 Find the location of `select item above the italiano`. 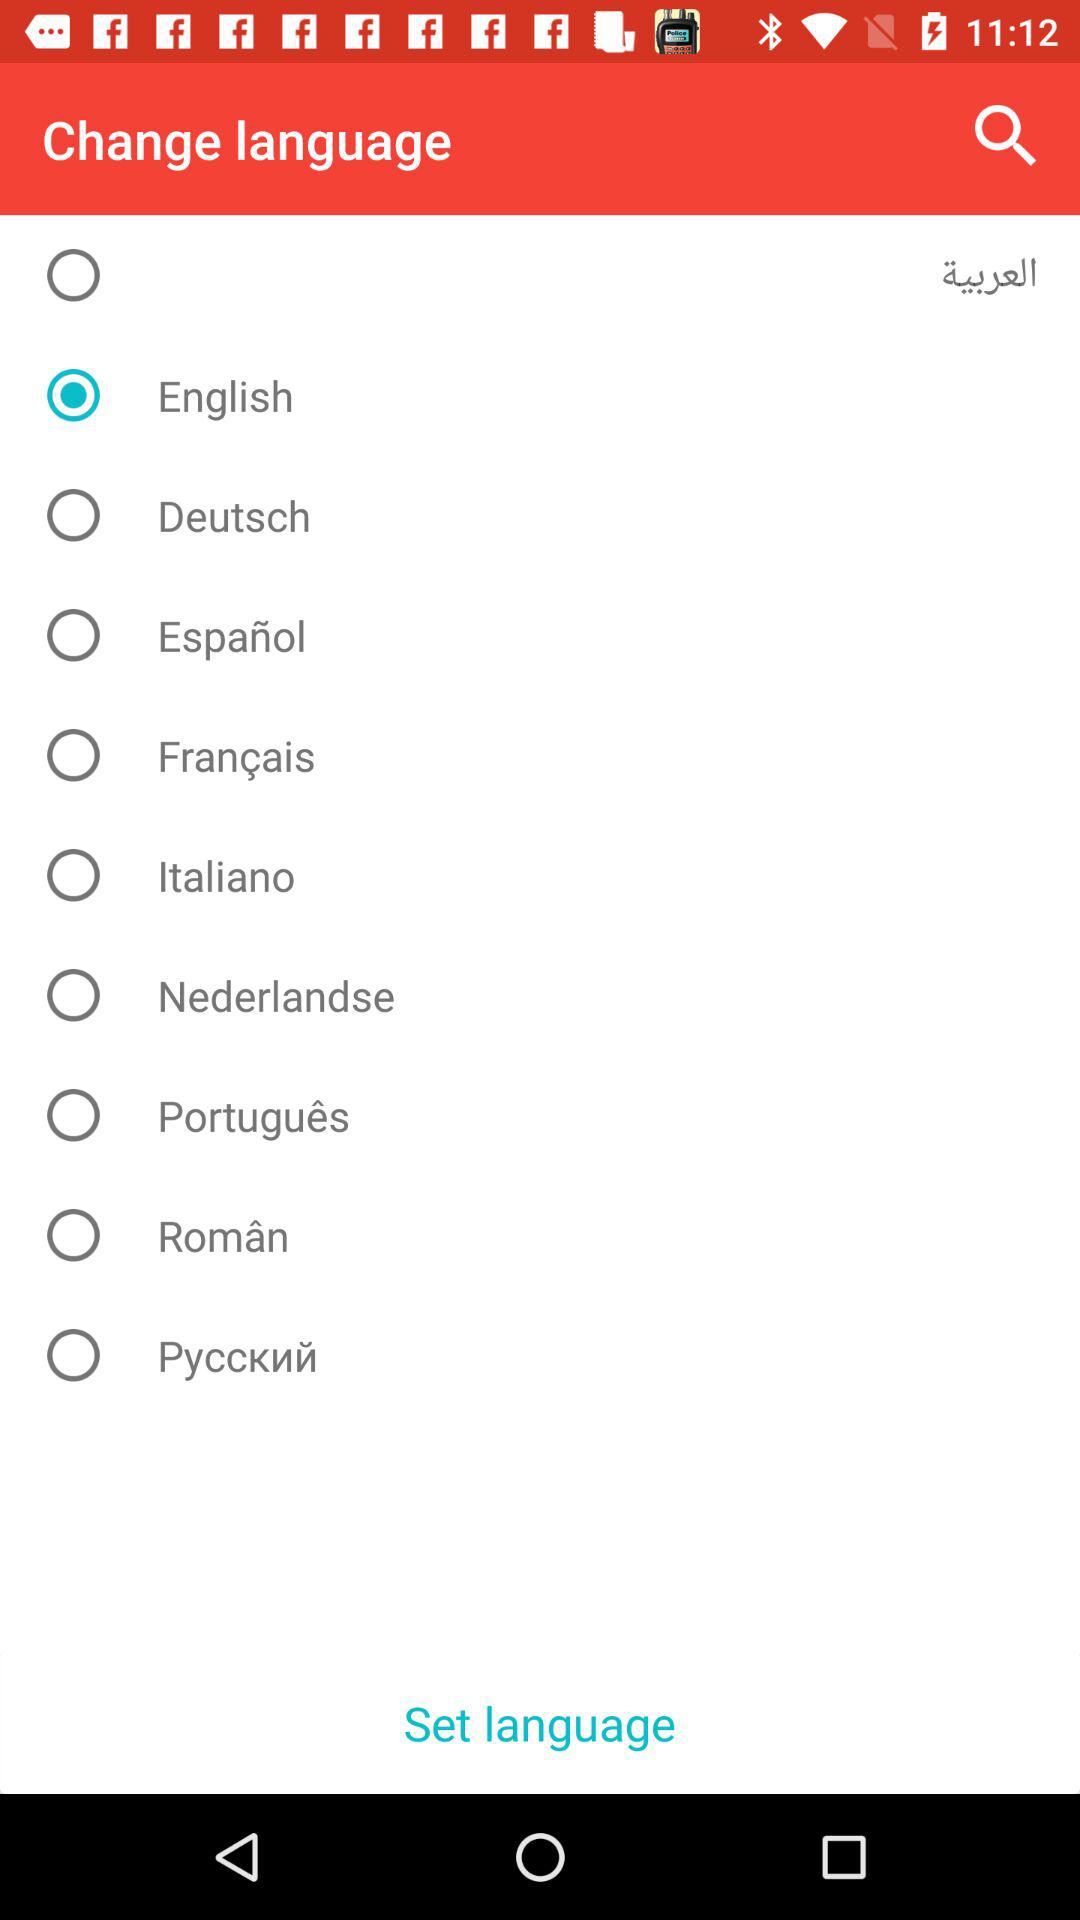

select item above the italiano is located at coordinates (556, 755).